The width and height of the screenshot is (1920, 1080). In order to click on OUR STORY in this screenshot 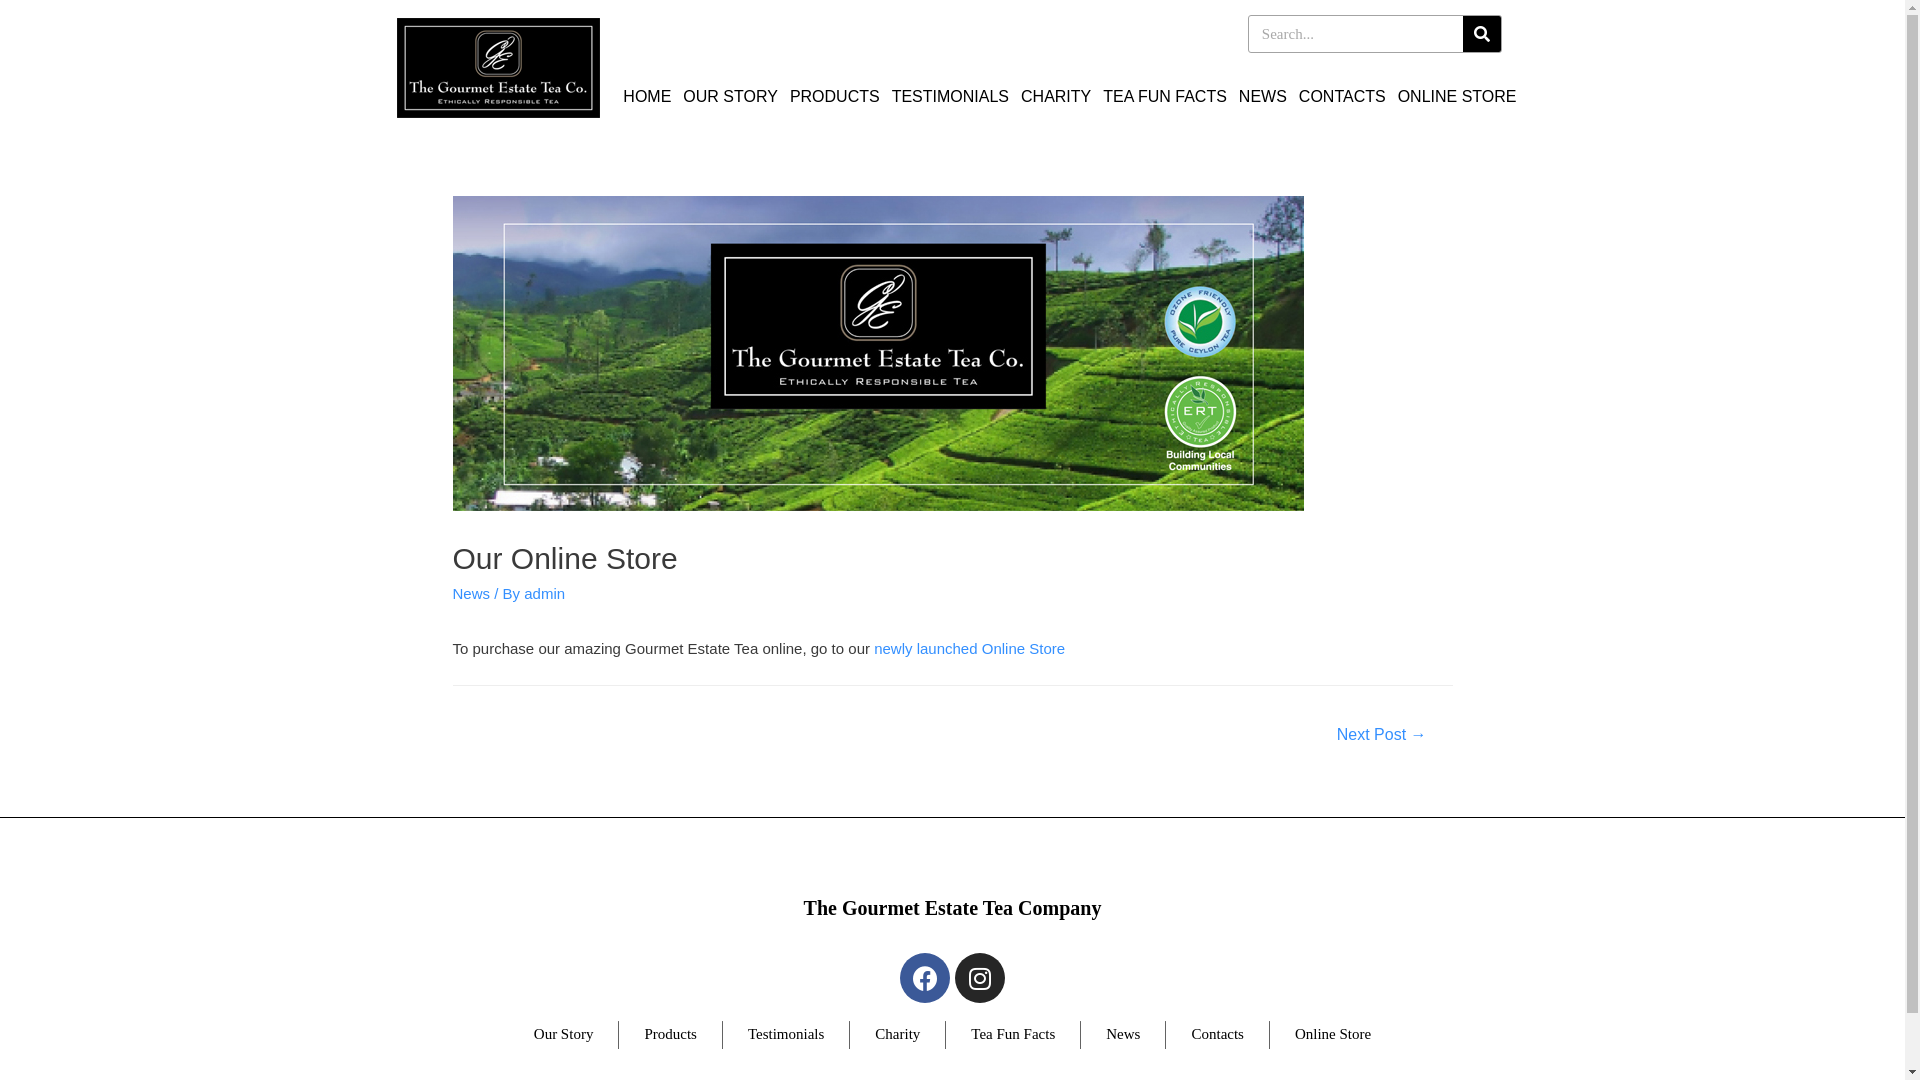, I will do `click(730, 97)`.